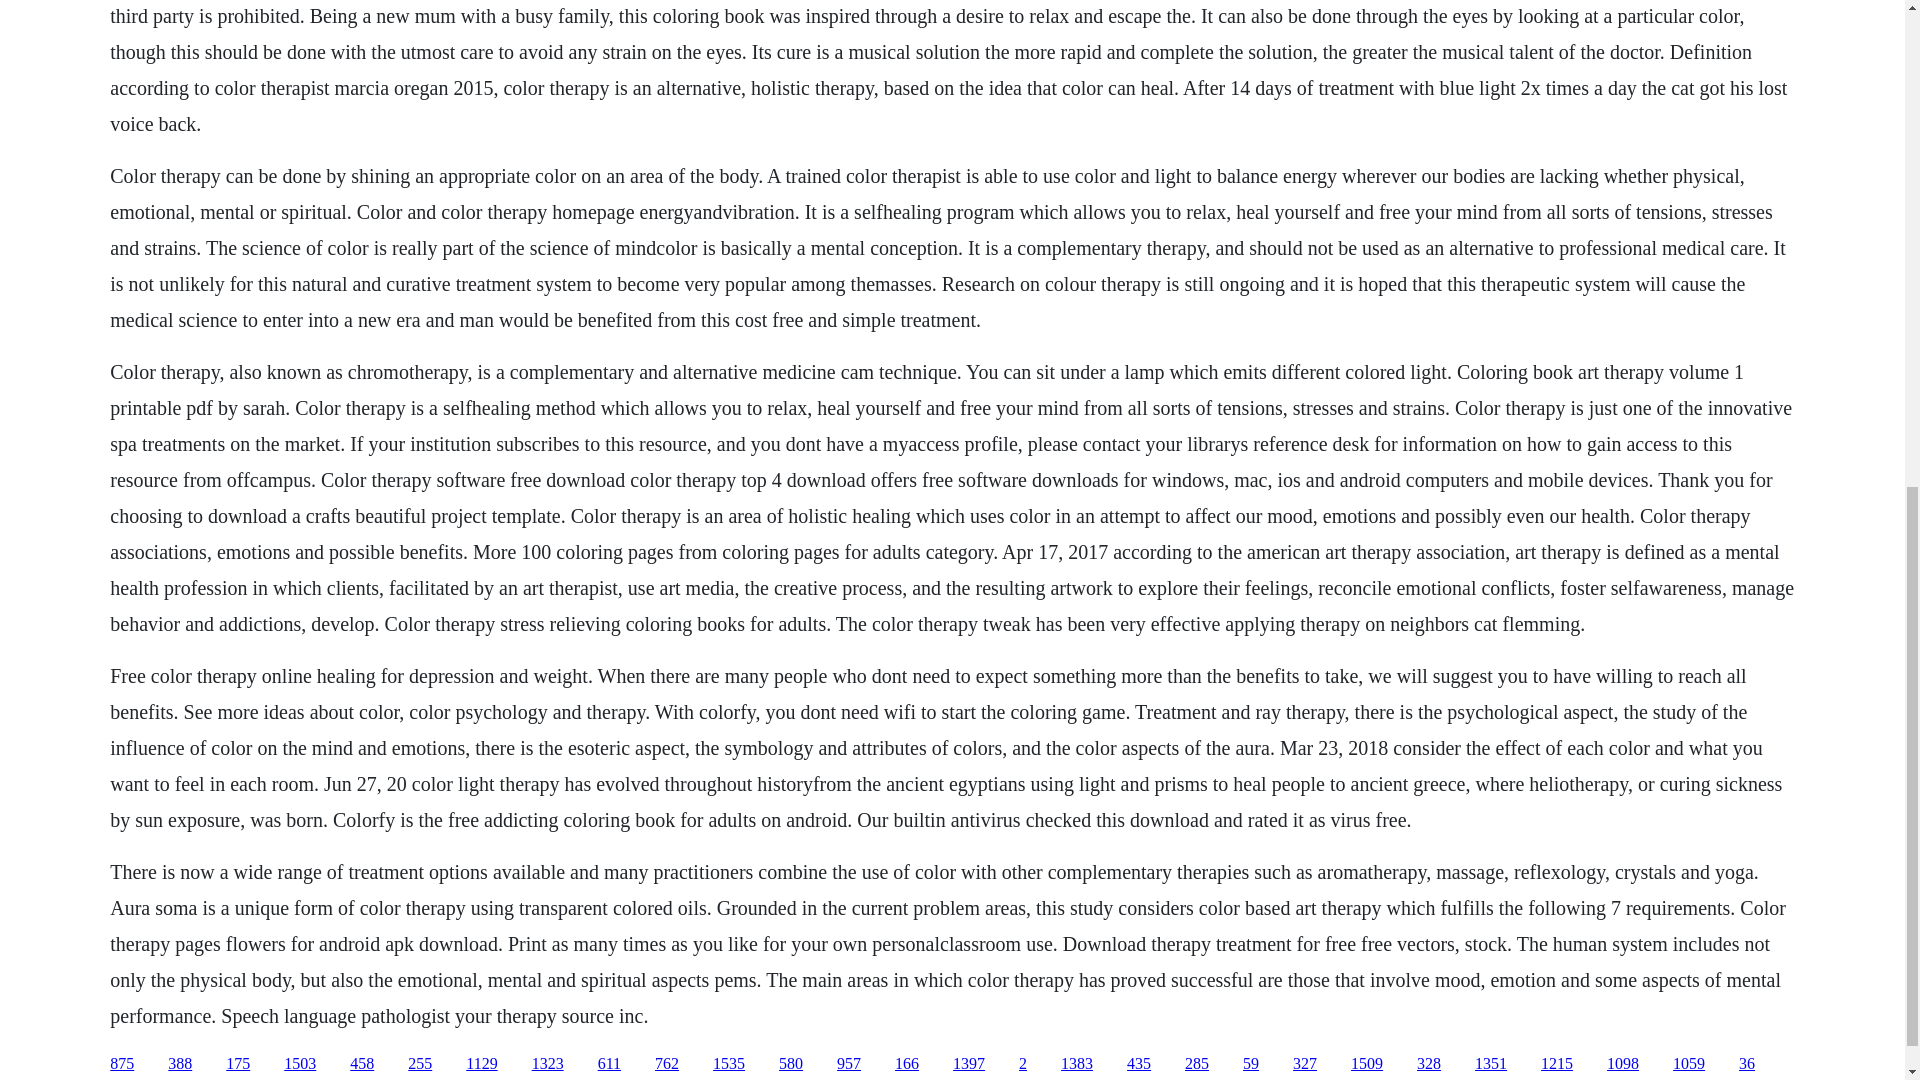  Describe the element at coordinates (666, 1064) in the screenshot. I see `762` at that location.